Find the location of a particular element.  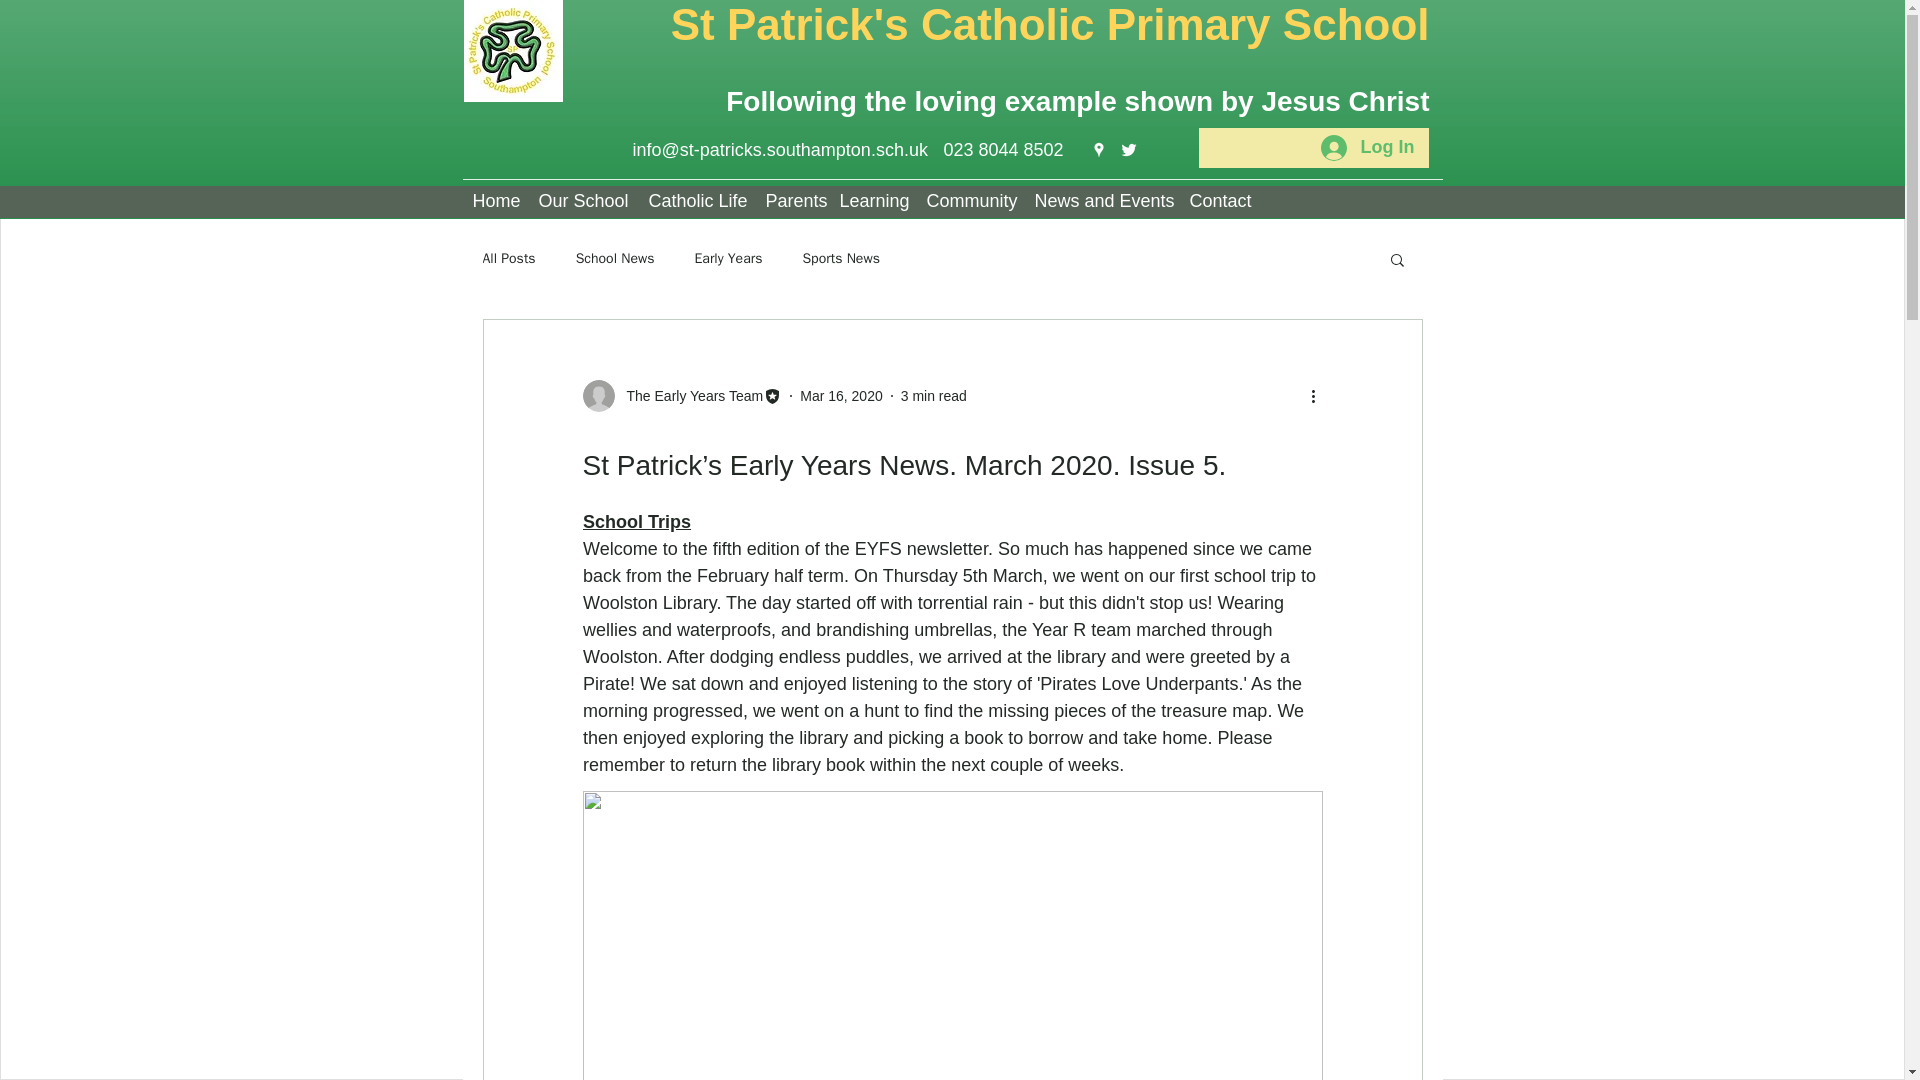

Mar 16, 2020 is located at coordinates (842, 395).